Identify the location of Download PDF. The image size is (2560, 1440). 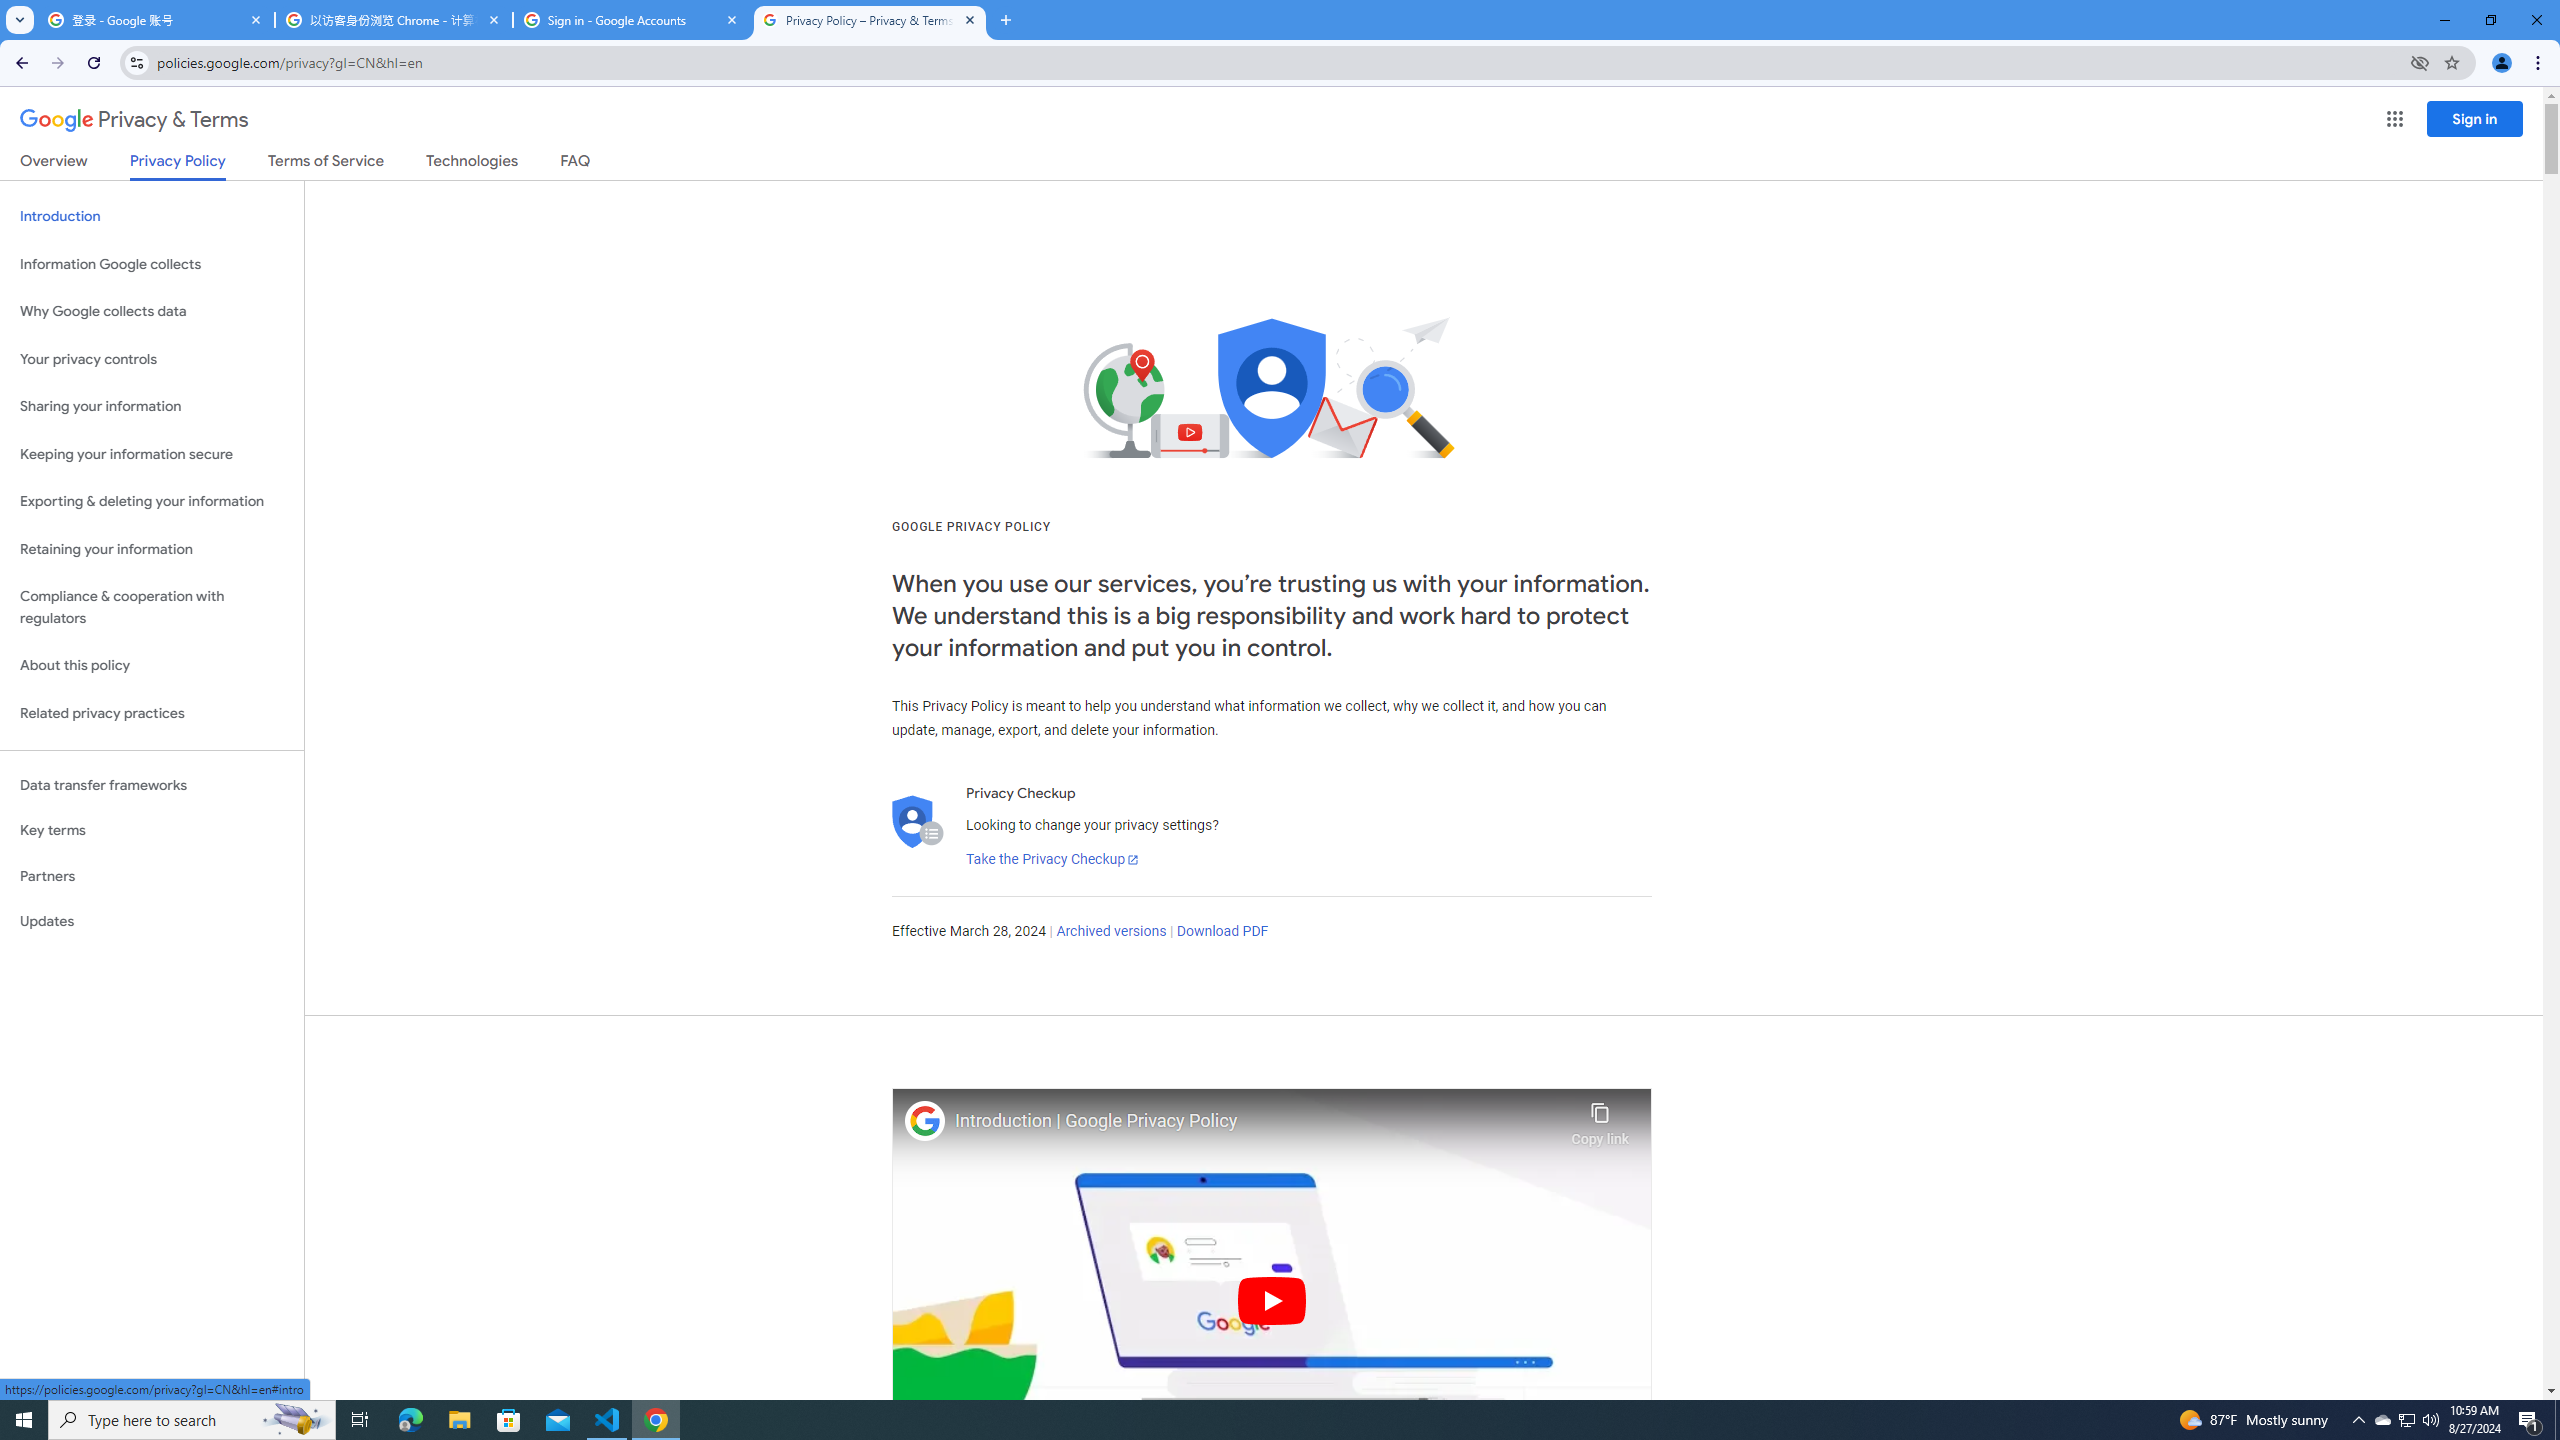
(1222, 932).